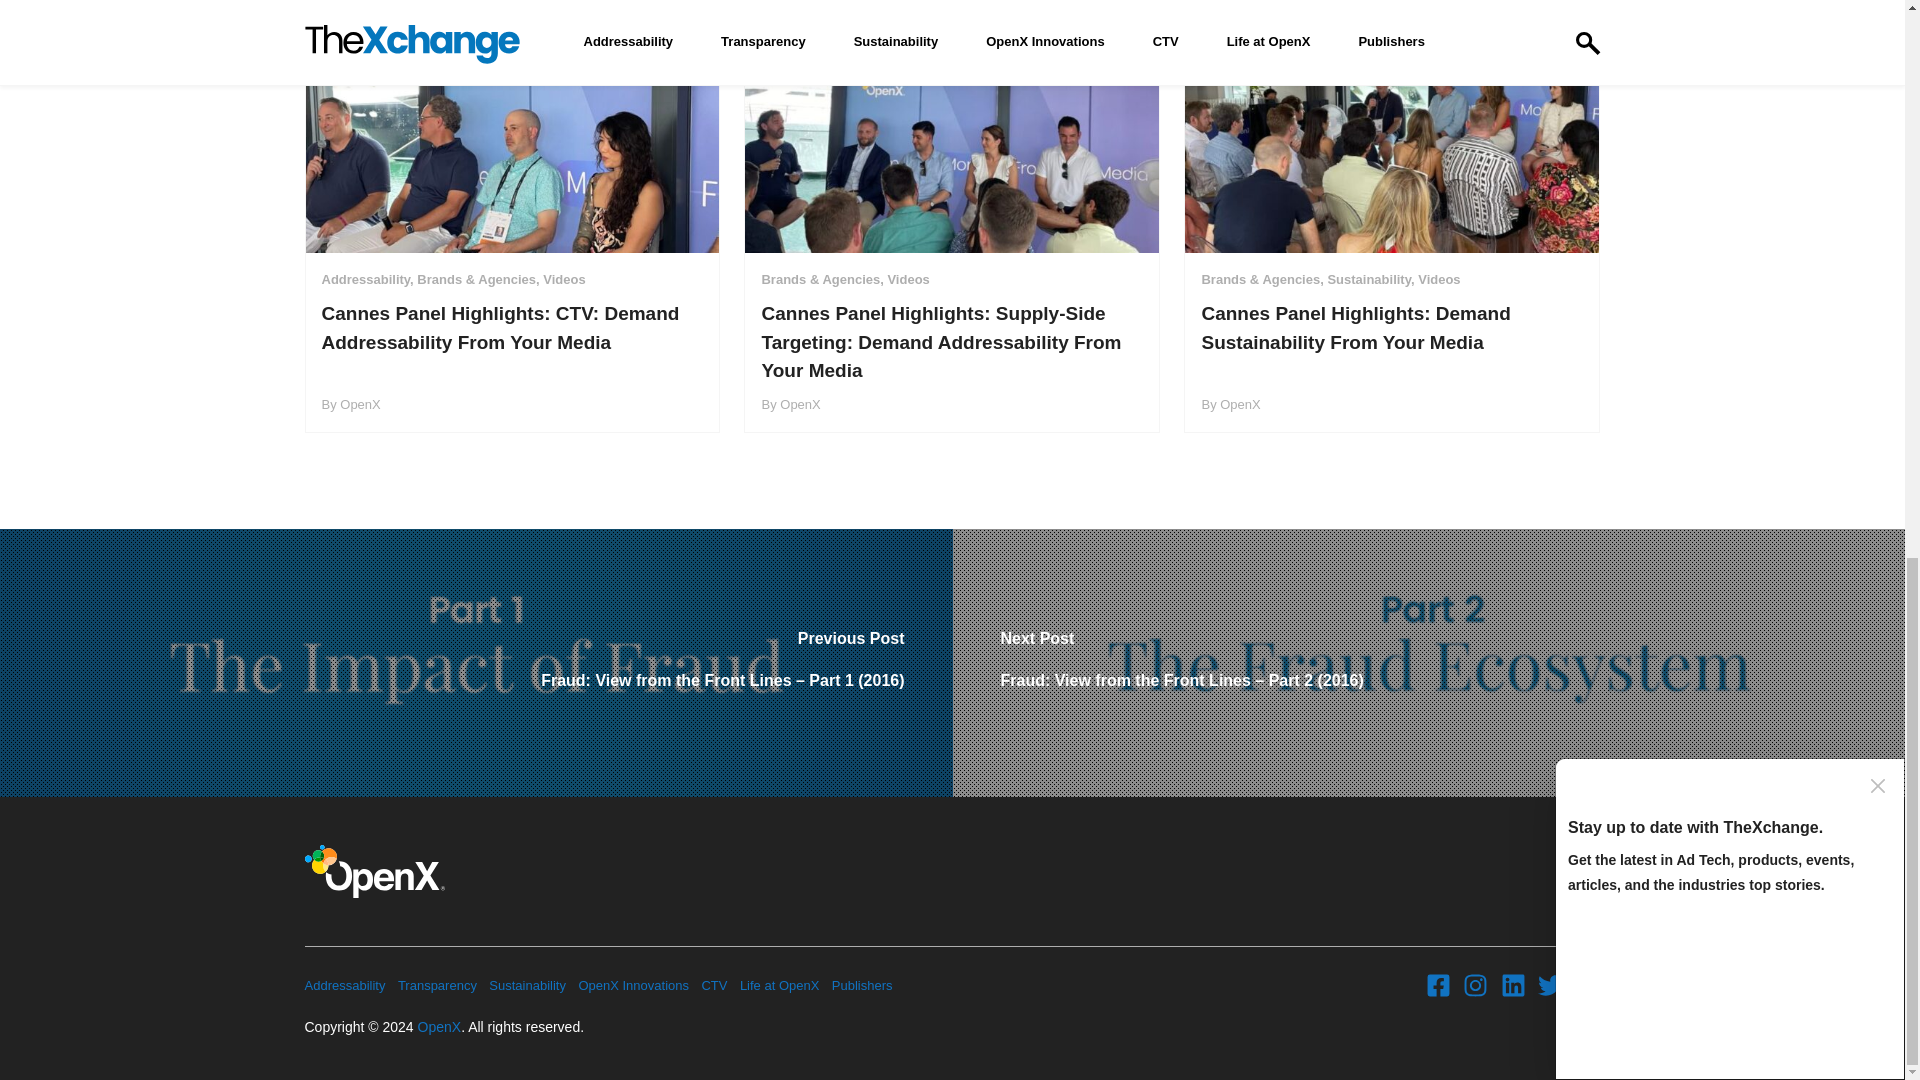 The image size is (1920, 1080). What do you see at coordinates (344, 986) in the screenshot?
I see `Addressability` at bounding box center [344, 986].